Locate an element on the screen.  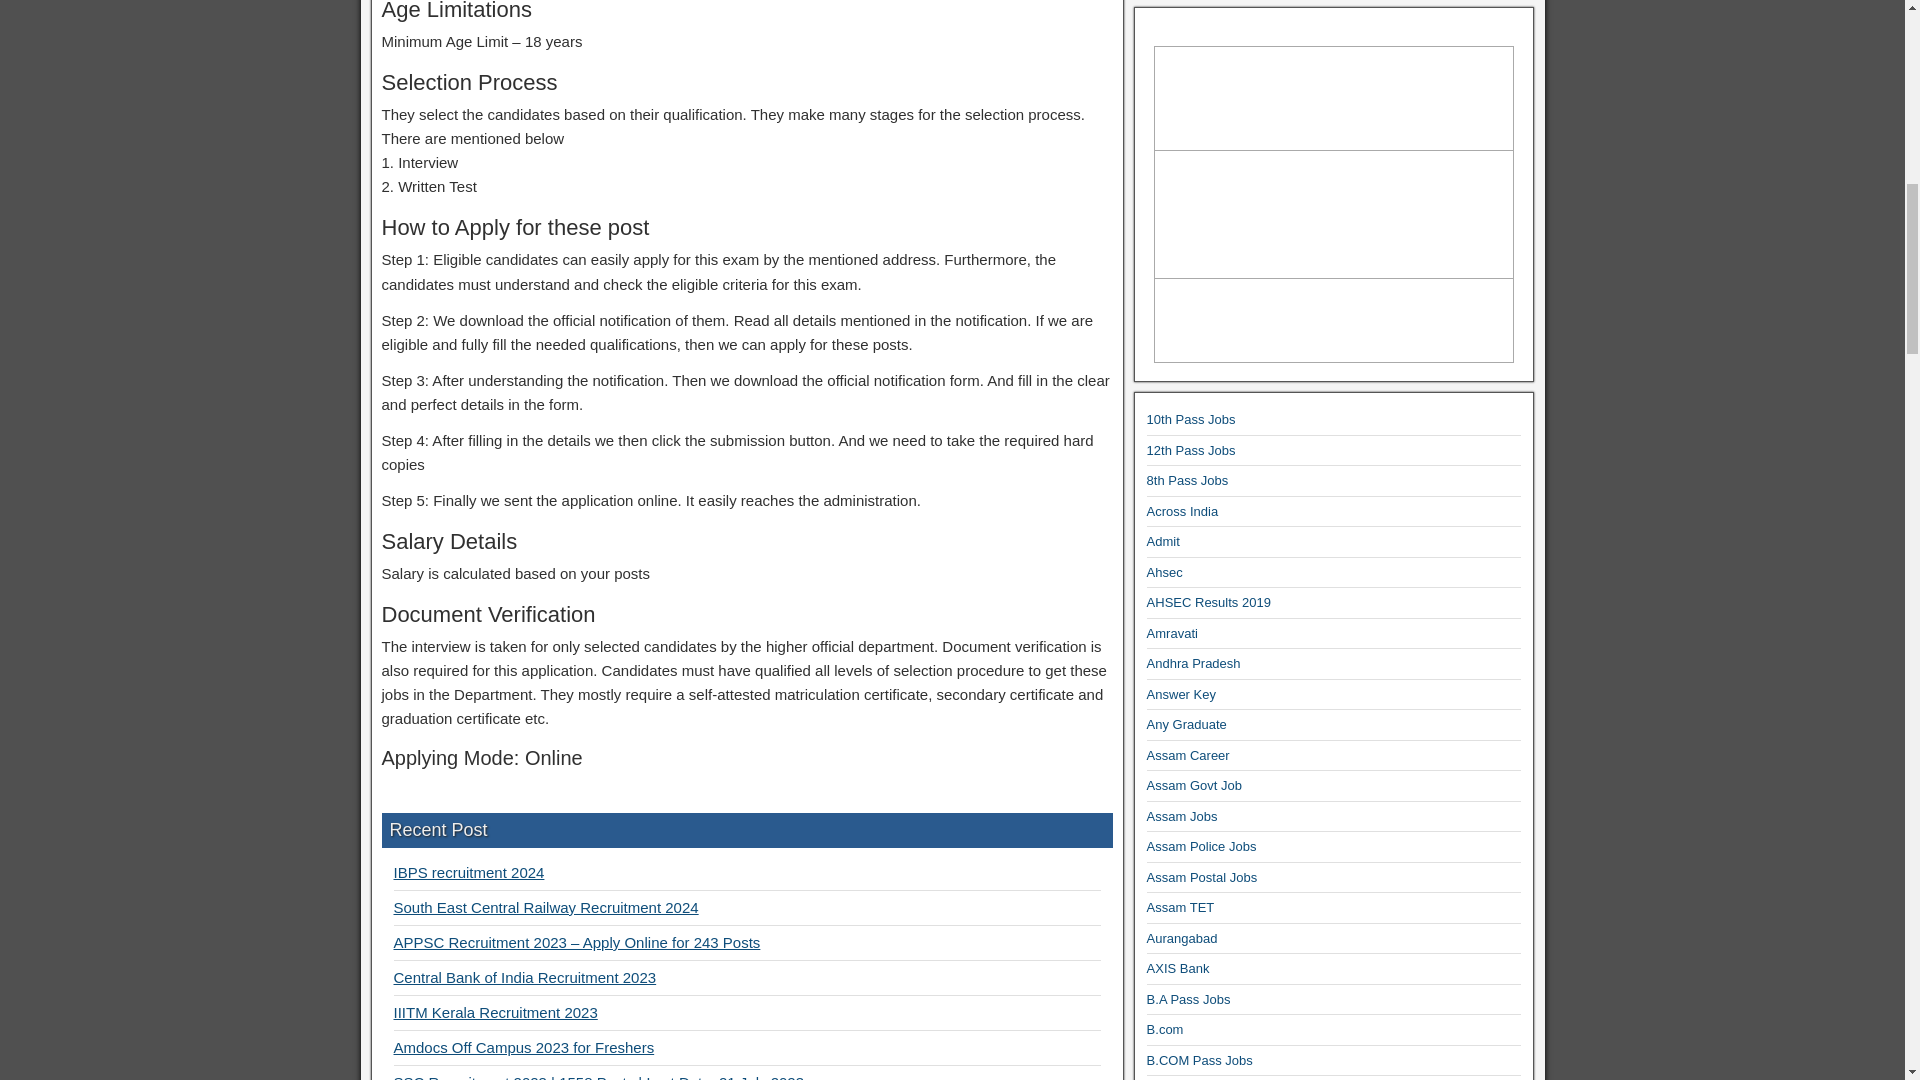
IBPS recruitment 2024 is located at coordinates (469, 872).